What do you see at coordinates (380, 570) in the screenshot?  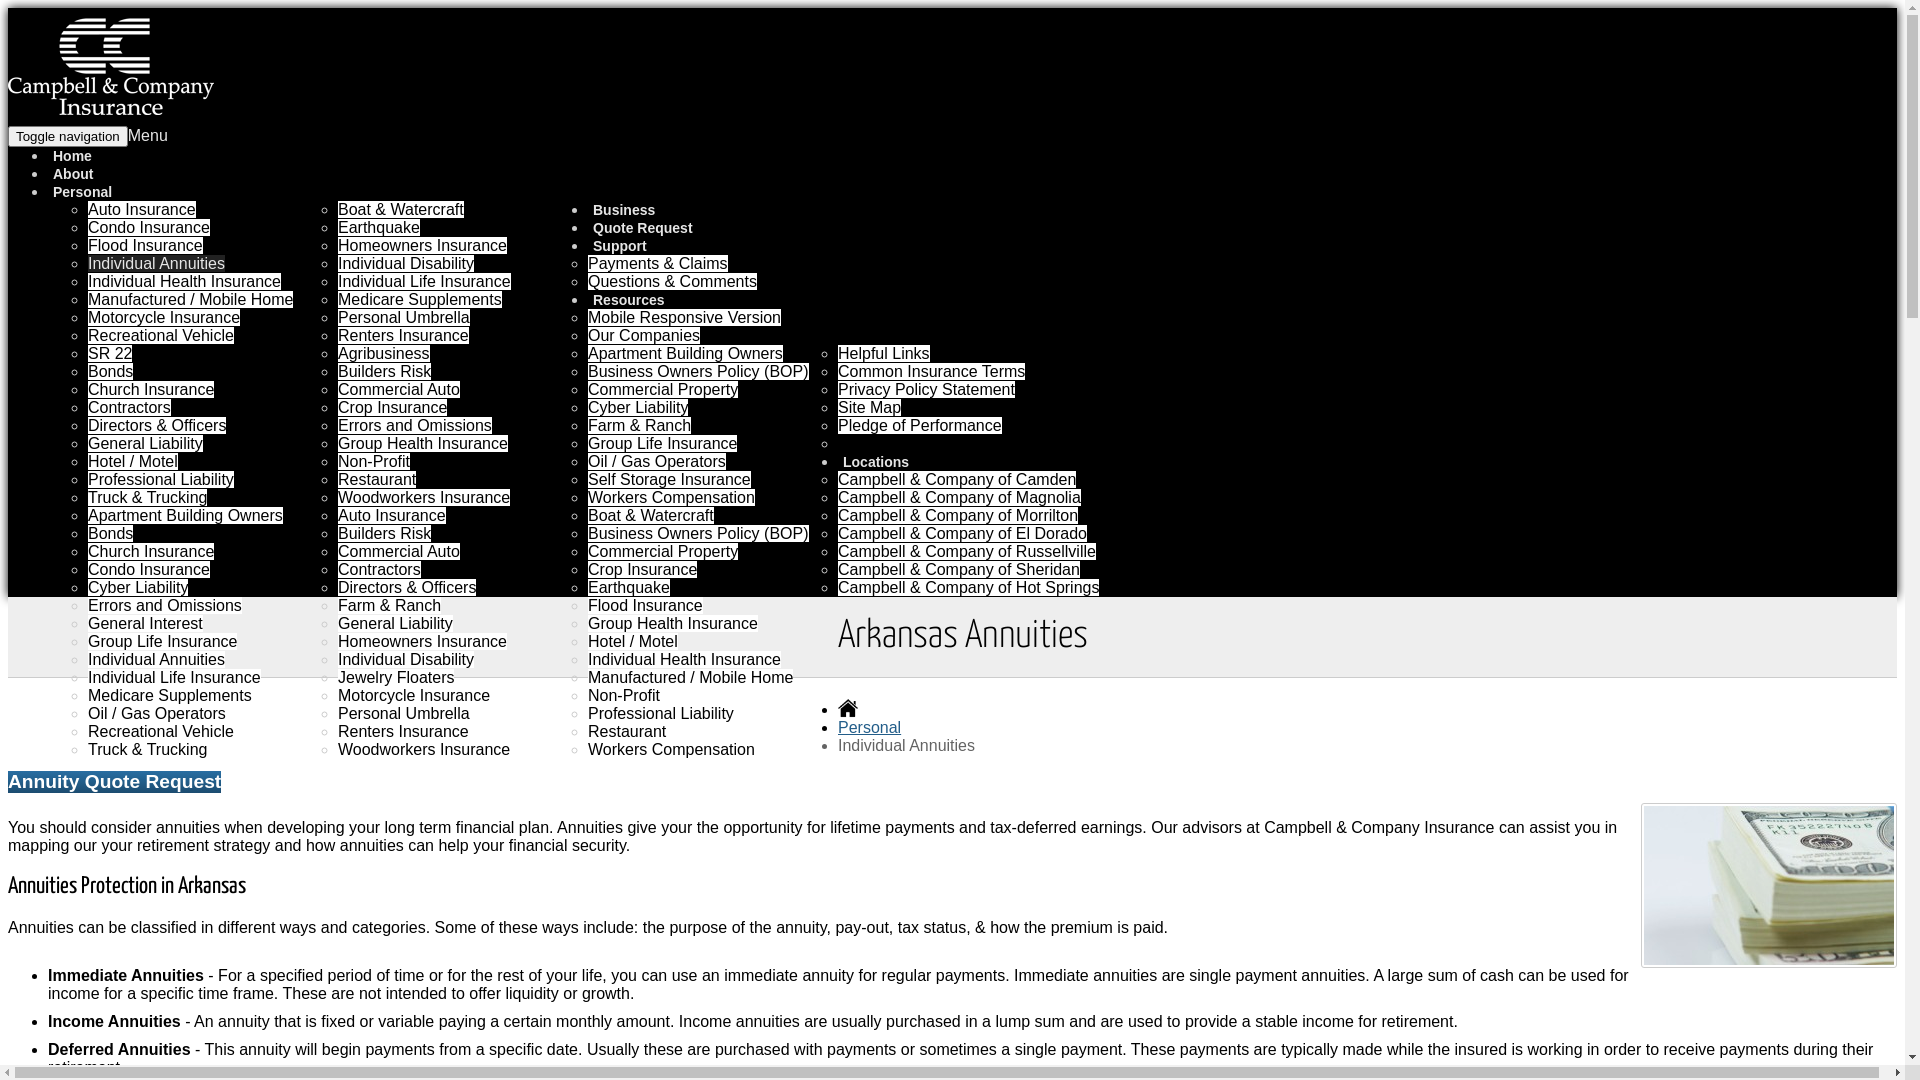 I see `Contractors` at bounding box center [380, 570].